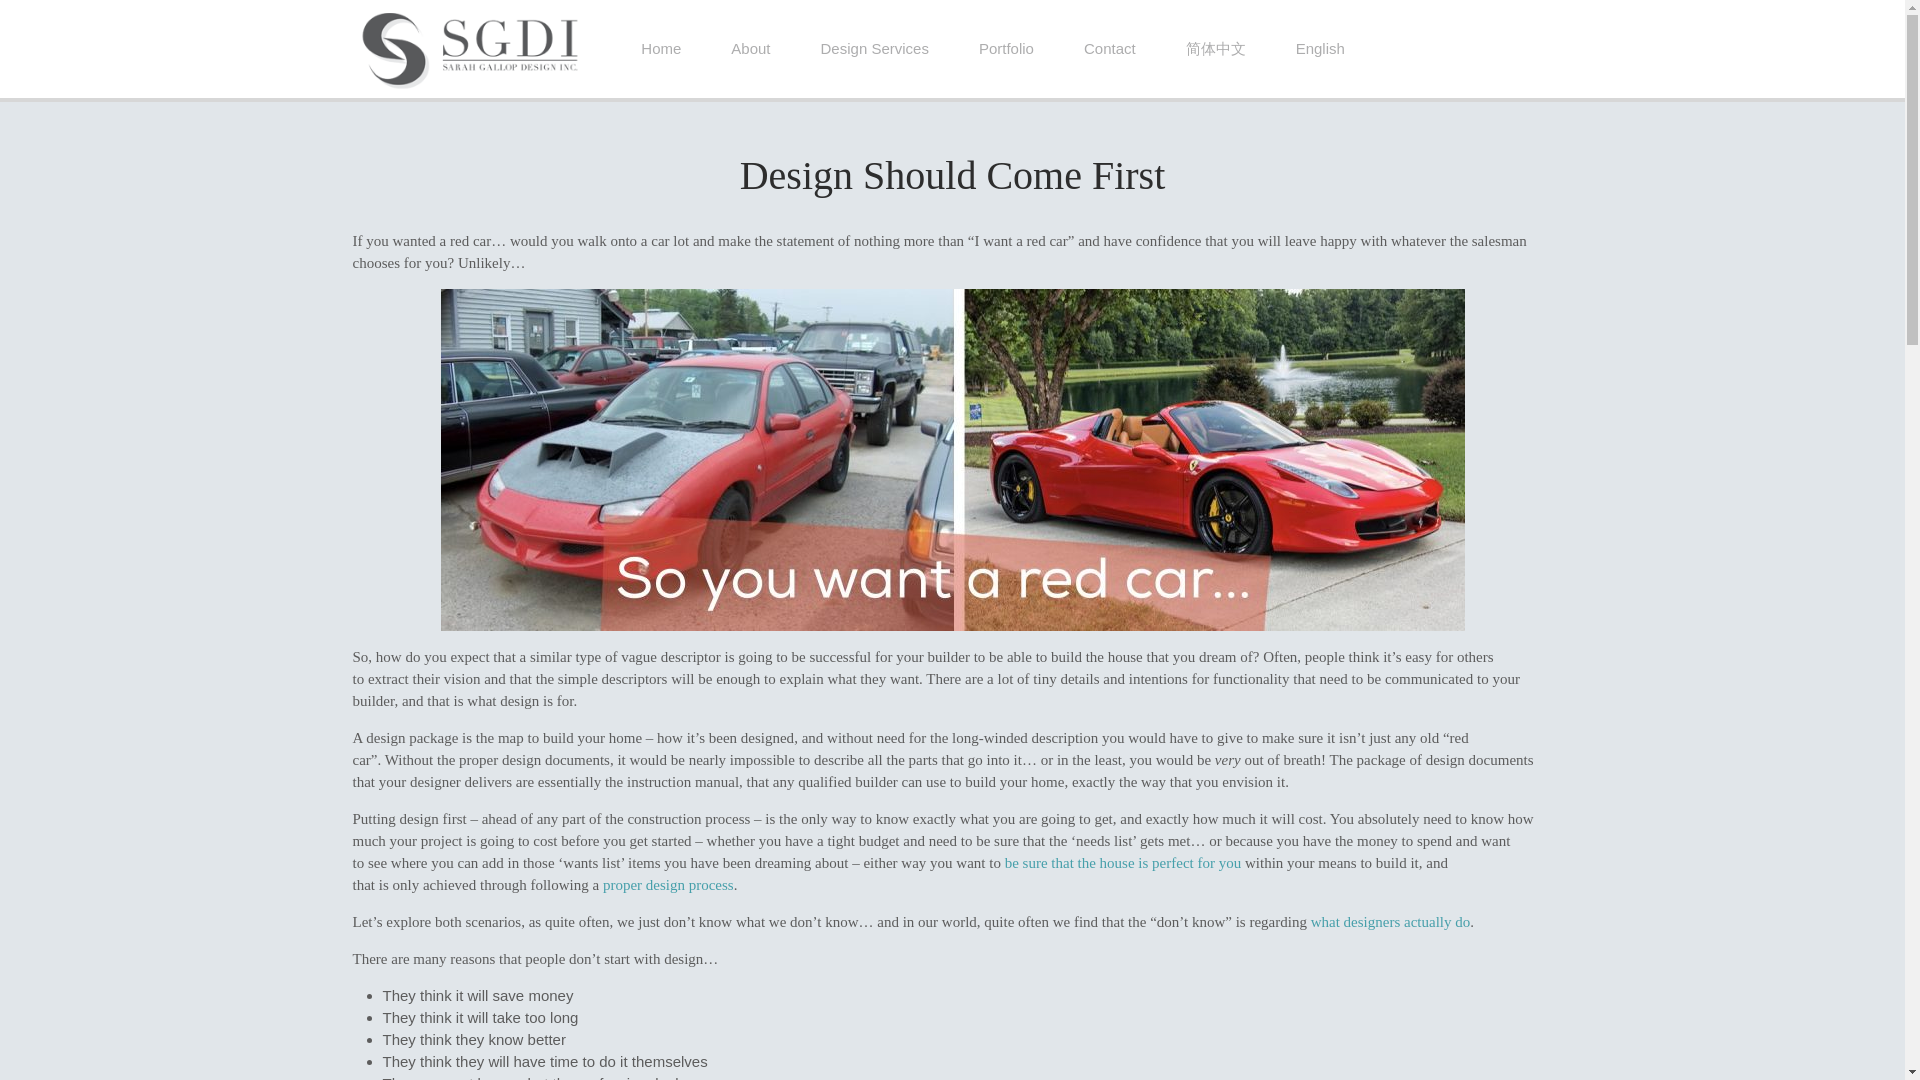  Describe the element at coordinates (875, 48) in the screenshot. I see `Design Services` at that location.